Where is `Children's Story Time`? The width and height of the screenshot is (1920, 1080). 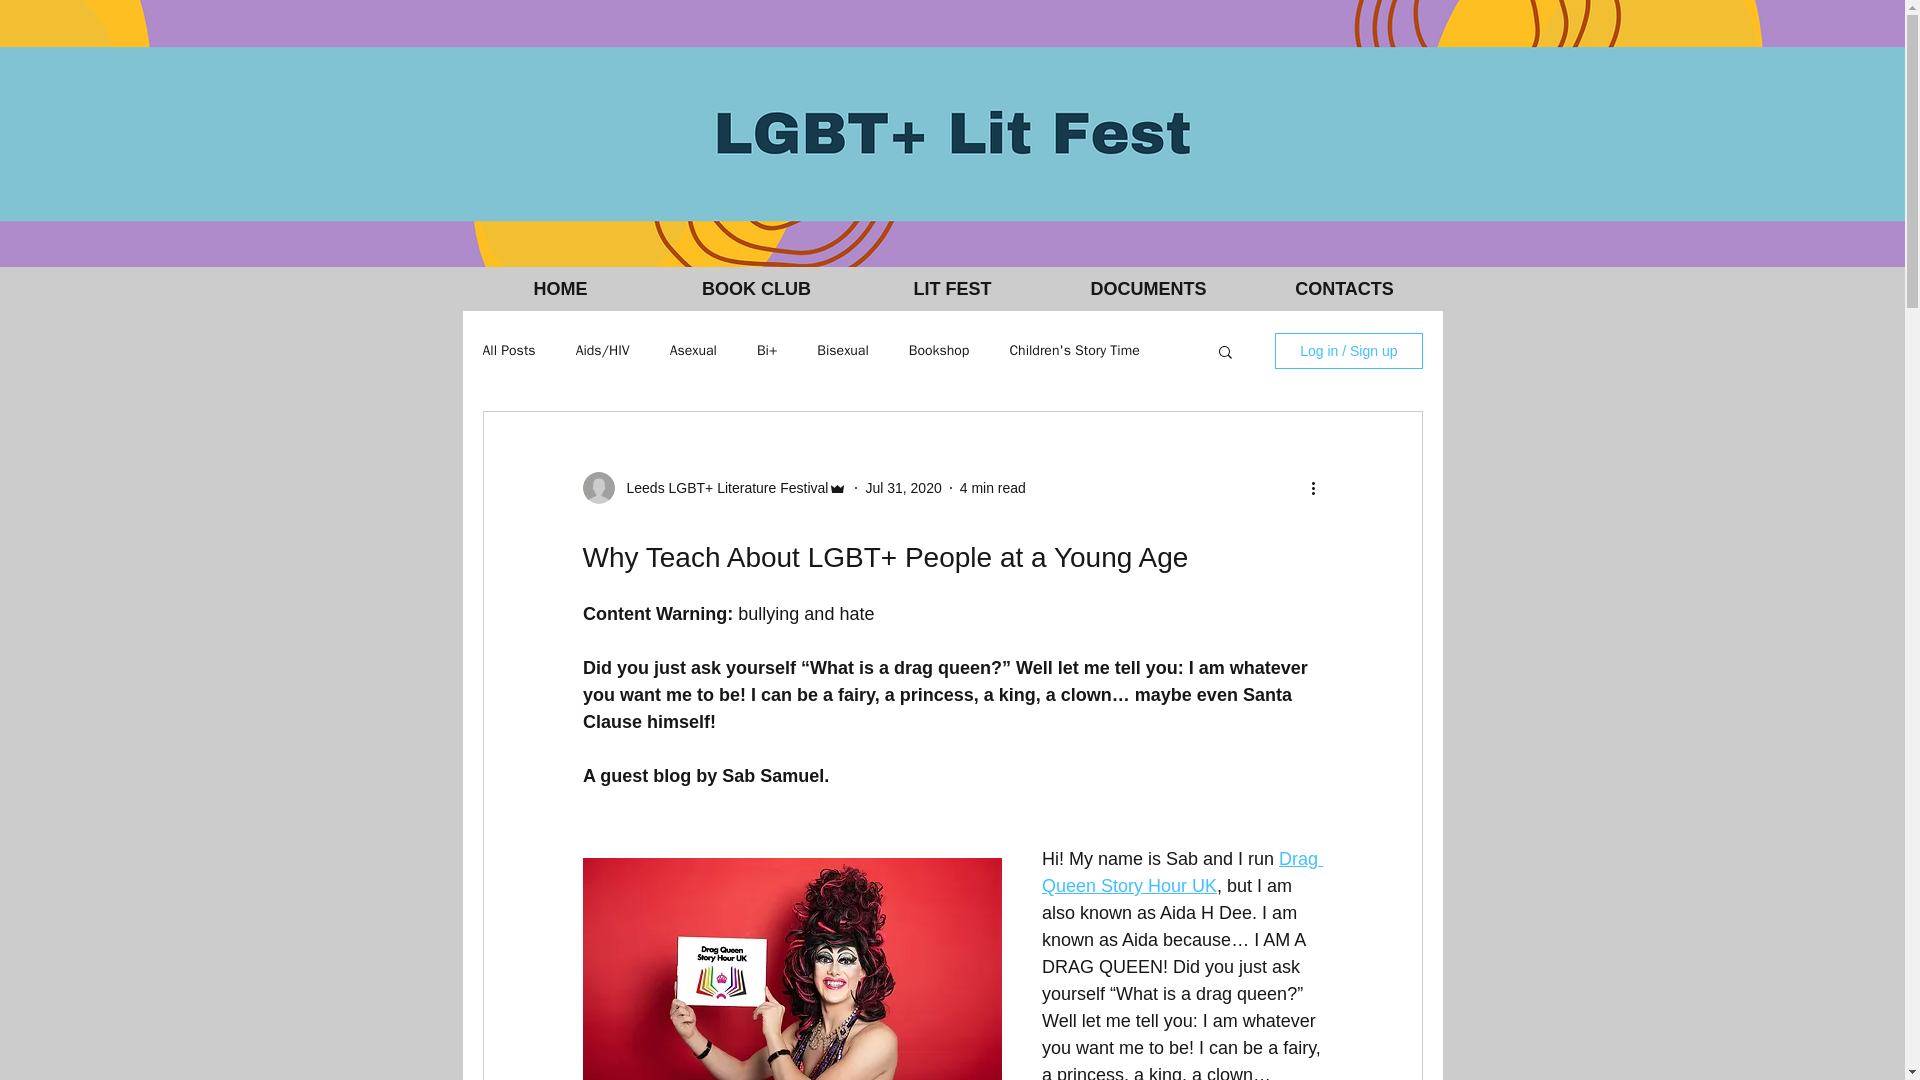 Children's Story Time is located at coordinates (1074, 350).